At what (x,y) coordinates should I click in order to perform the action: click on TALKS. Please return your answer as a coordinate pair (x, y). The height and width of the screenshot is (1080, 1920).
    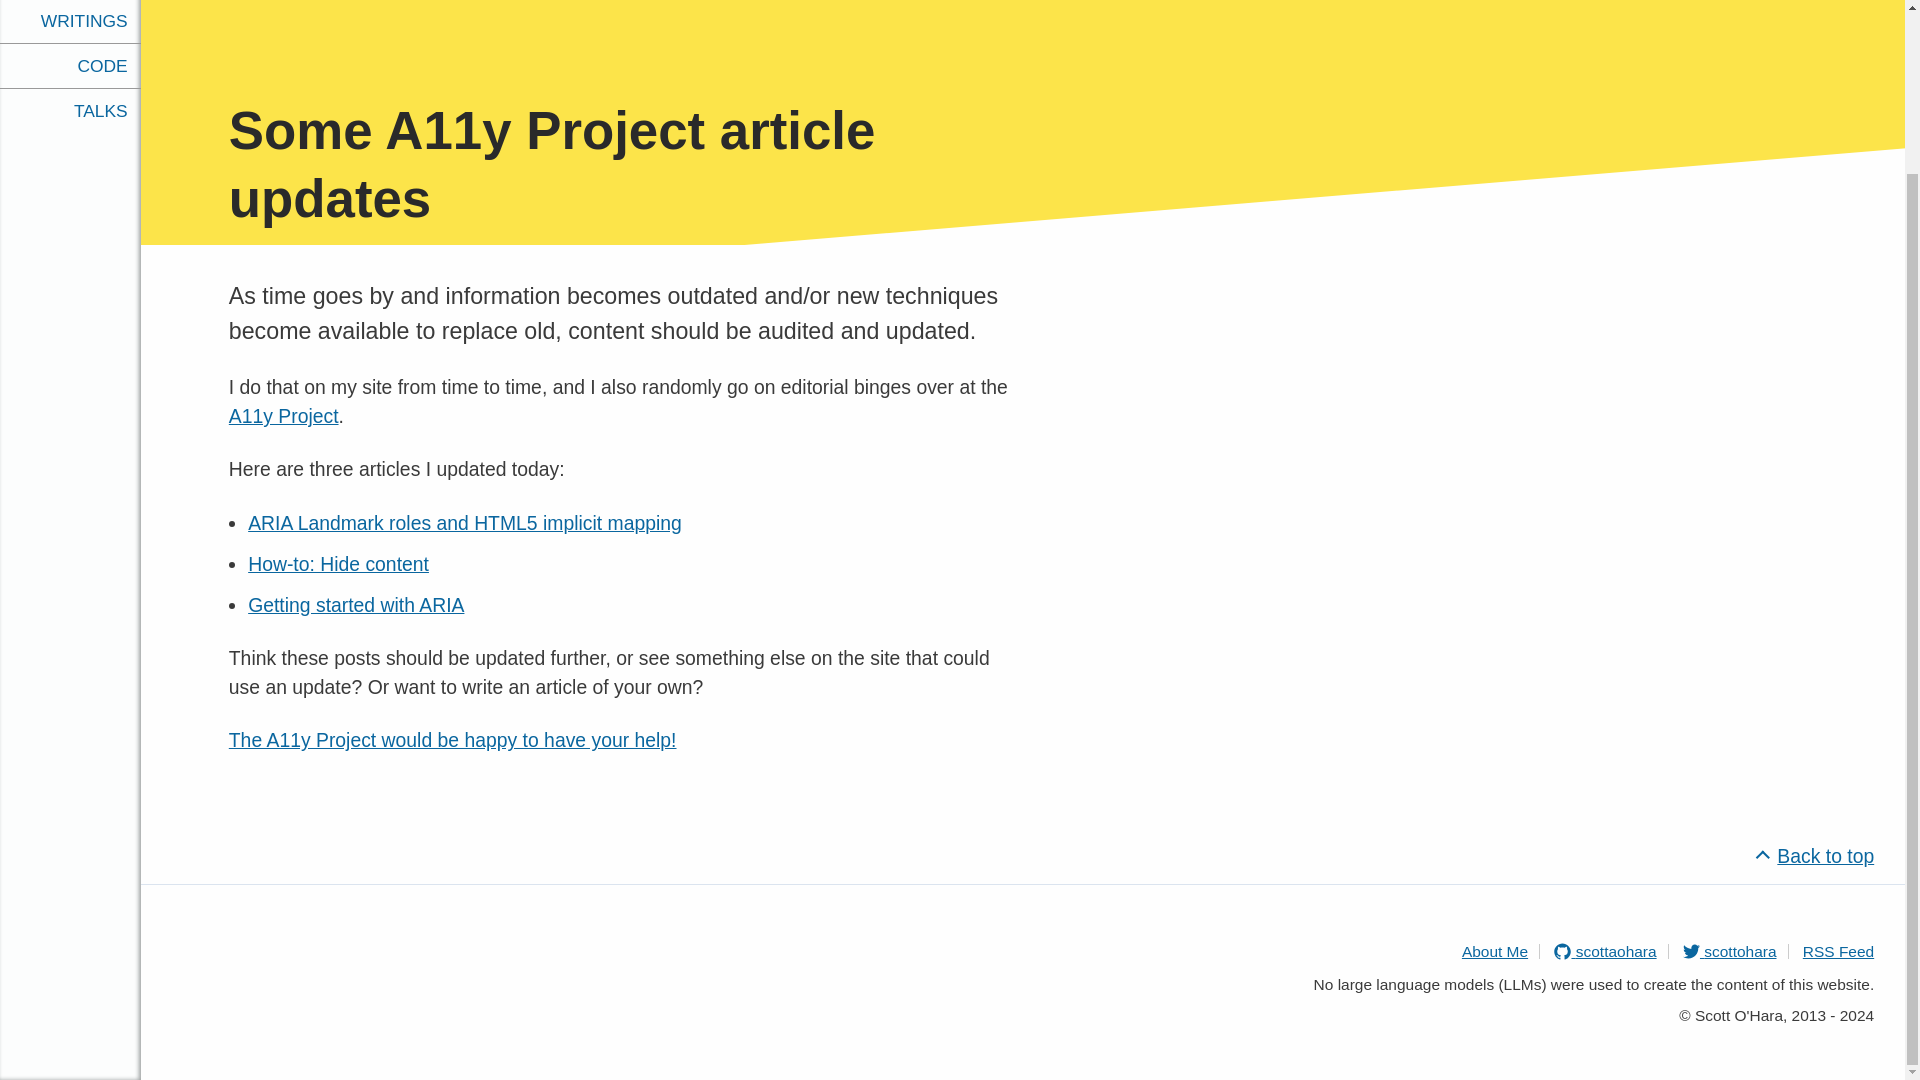
    Looking at the image, I should click on (70, 24).